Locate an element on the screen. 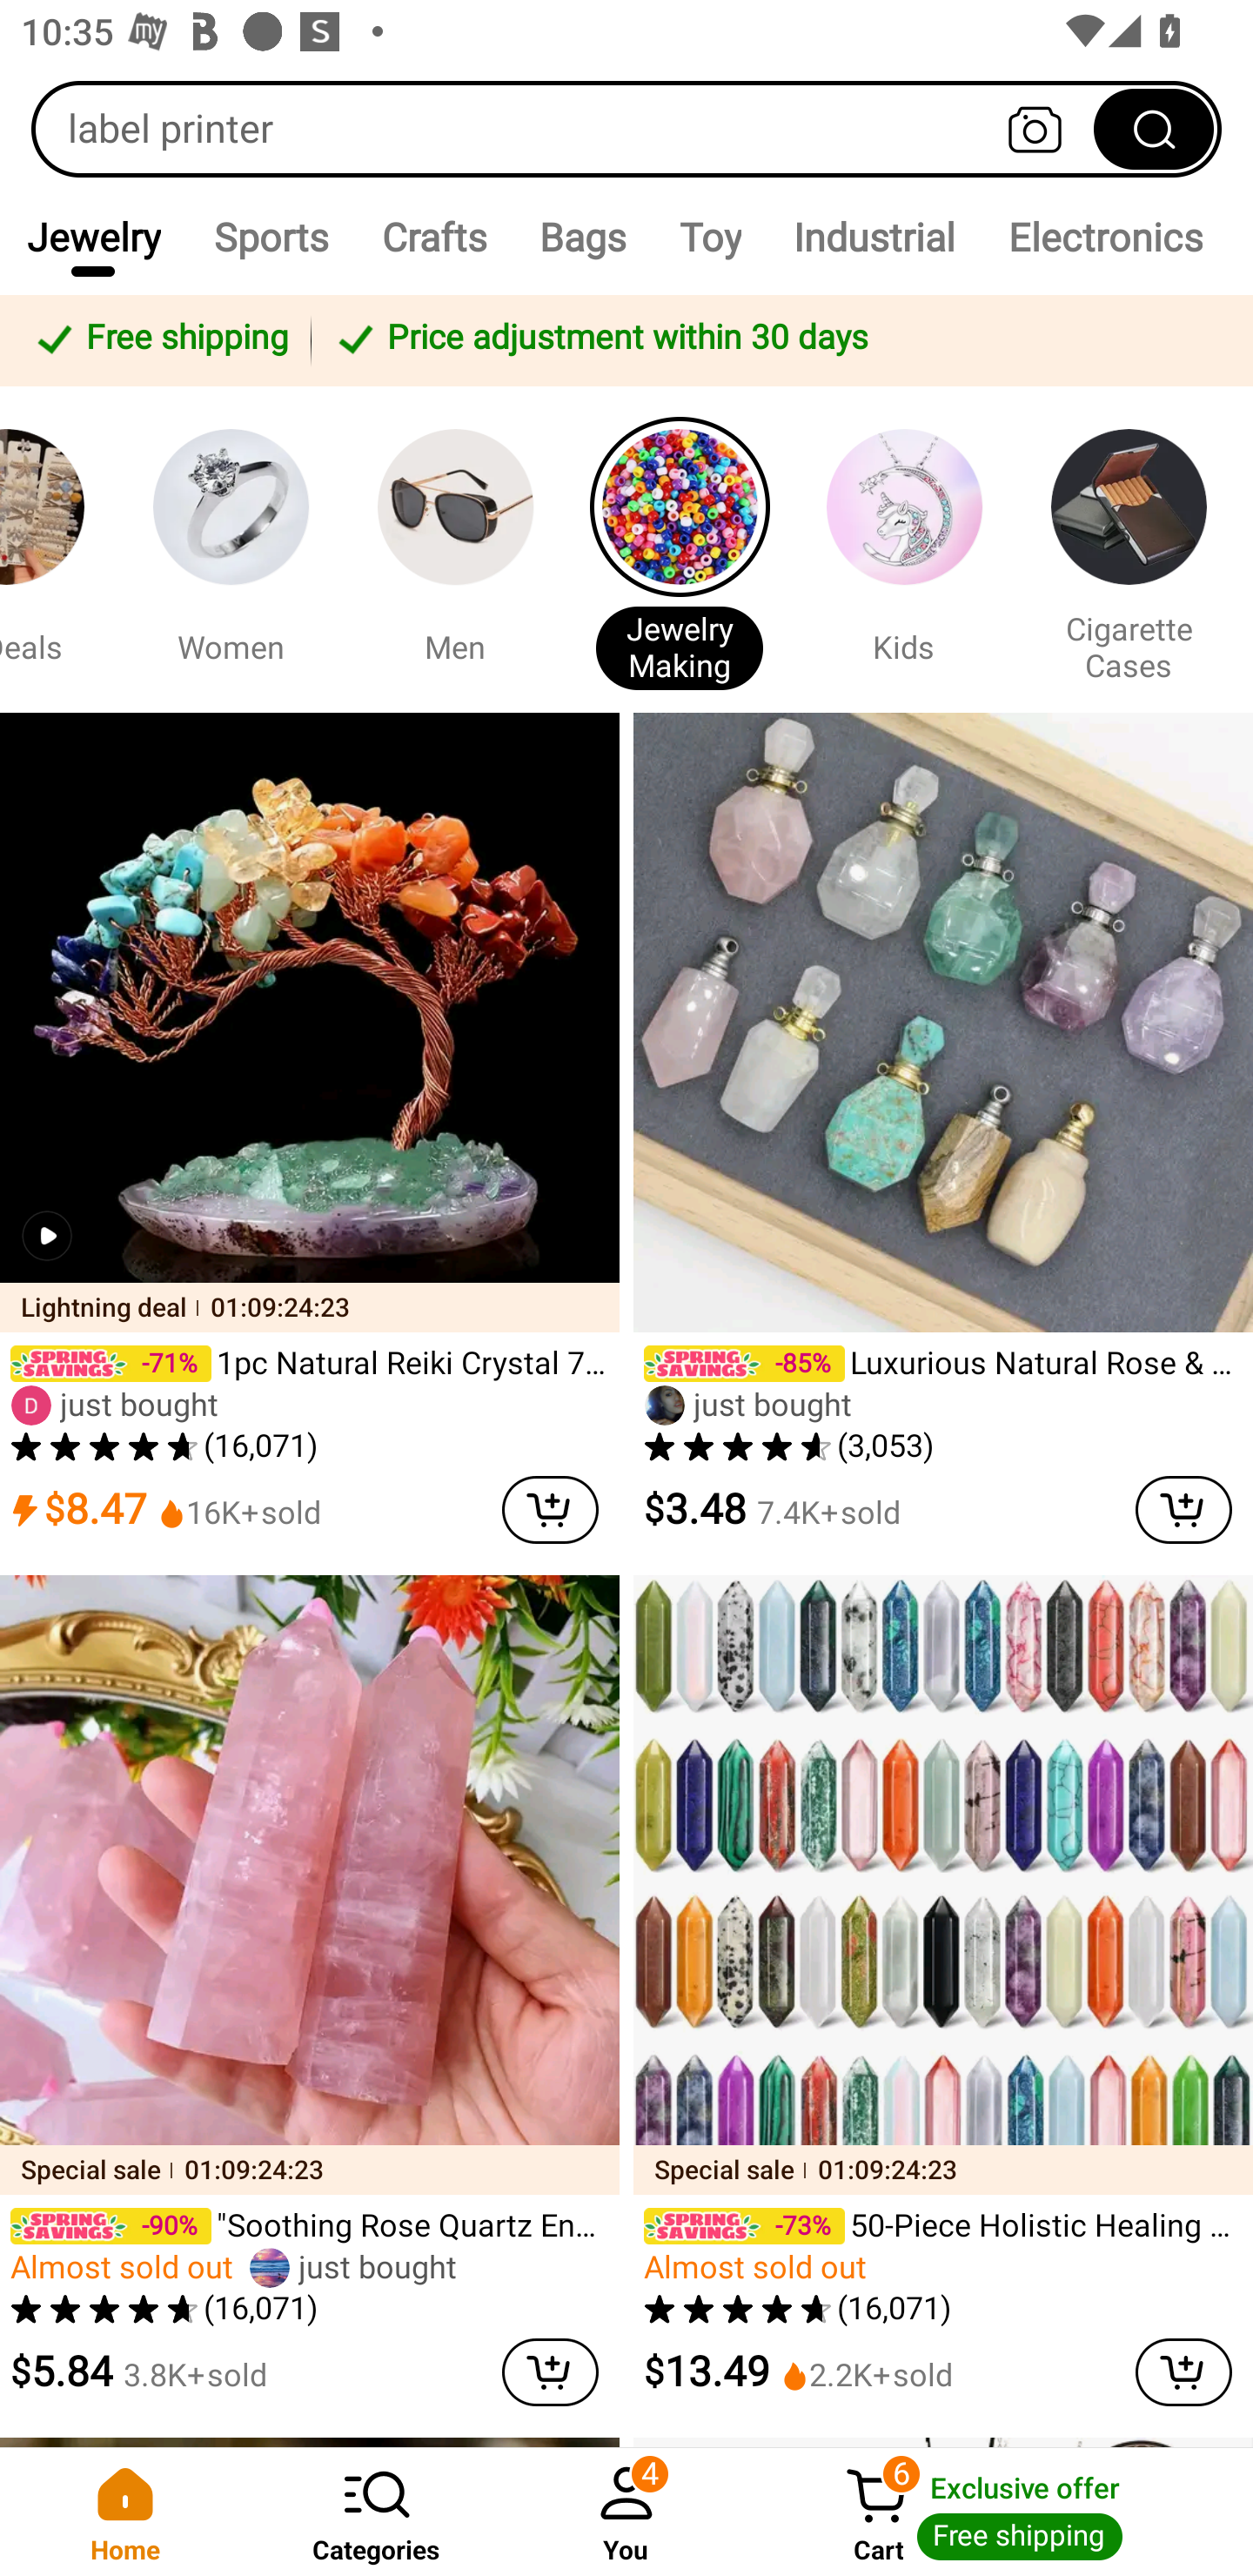 Image resolution: width=1253 pixels, height=2576 pixels. Electronics is located at coordinates (1105, 237).